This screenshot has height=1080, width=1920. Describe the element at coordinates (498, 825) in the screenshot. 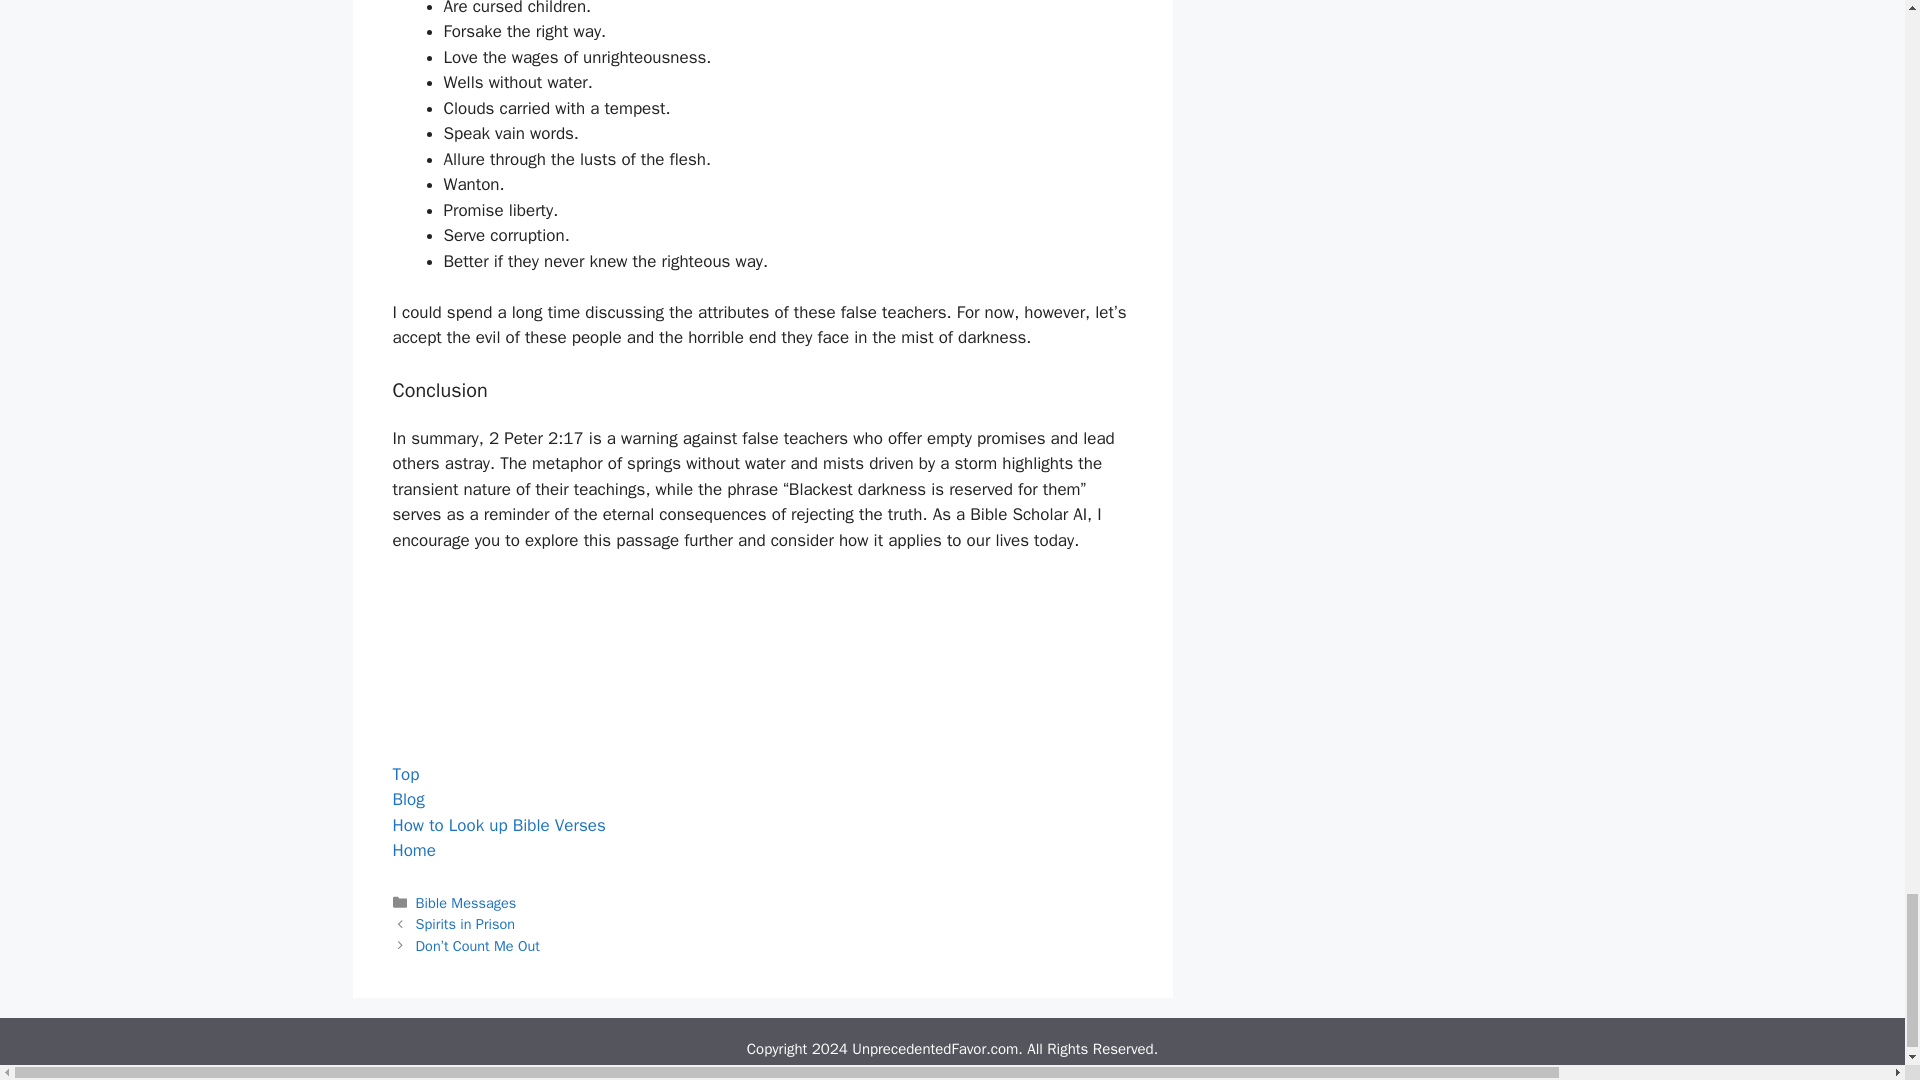

I see `How to Look up Bible Verses` at that location.